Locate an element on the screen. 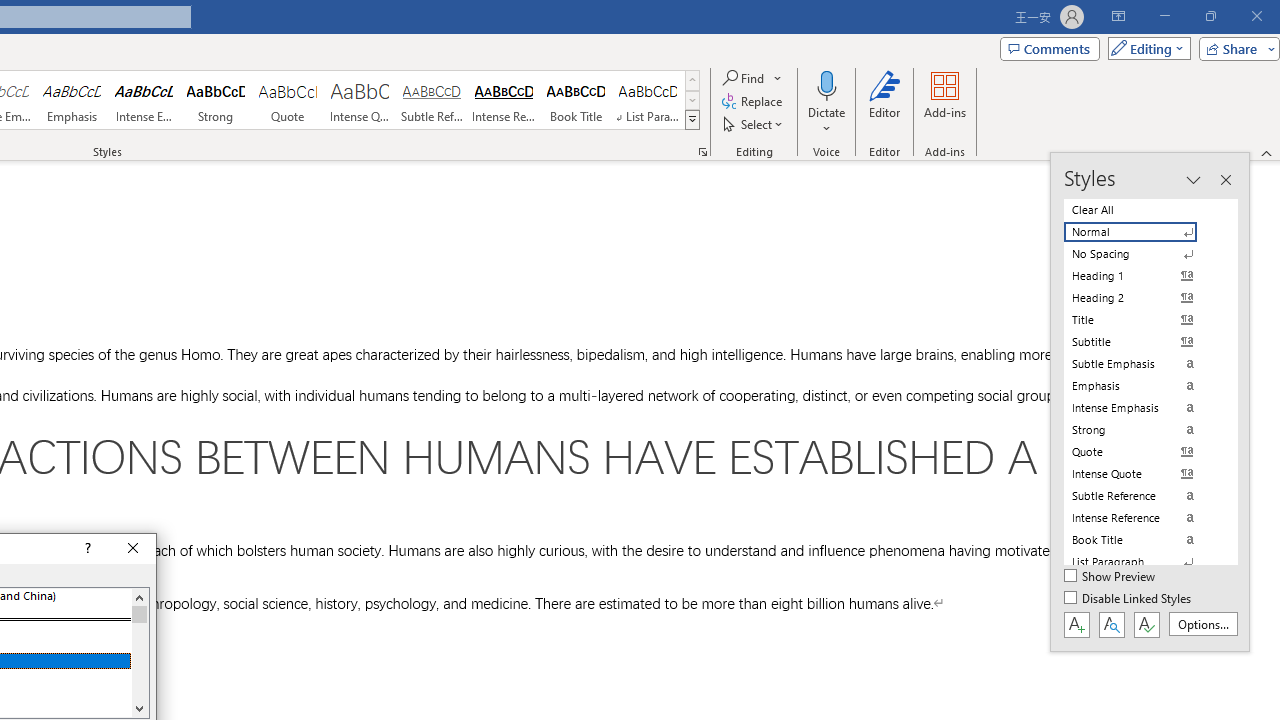  Close pane is located at coordinates (1225, 180).